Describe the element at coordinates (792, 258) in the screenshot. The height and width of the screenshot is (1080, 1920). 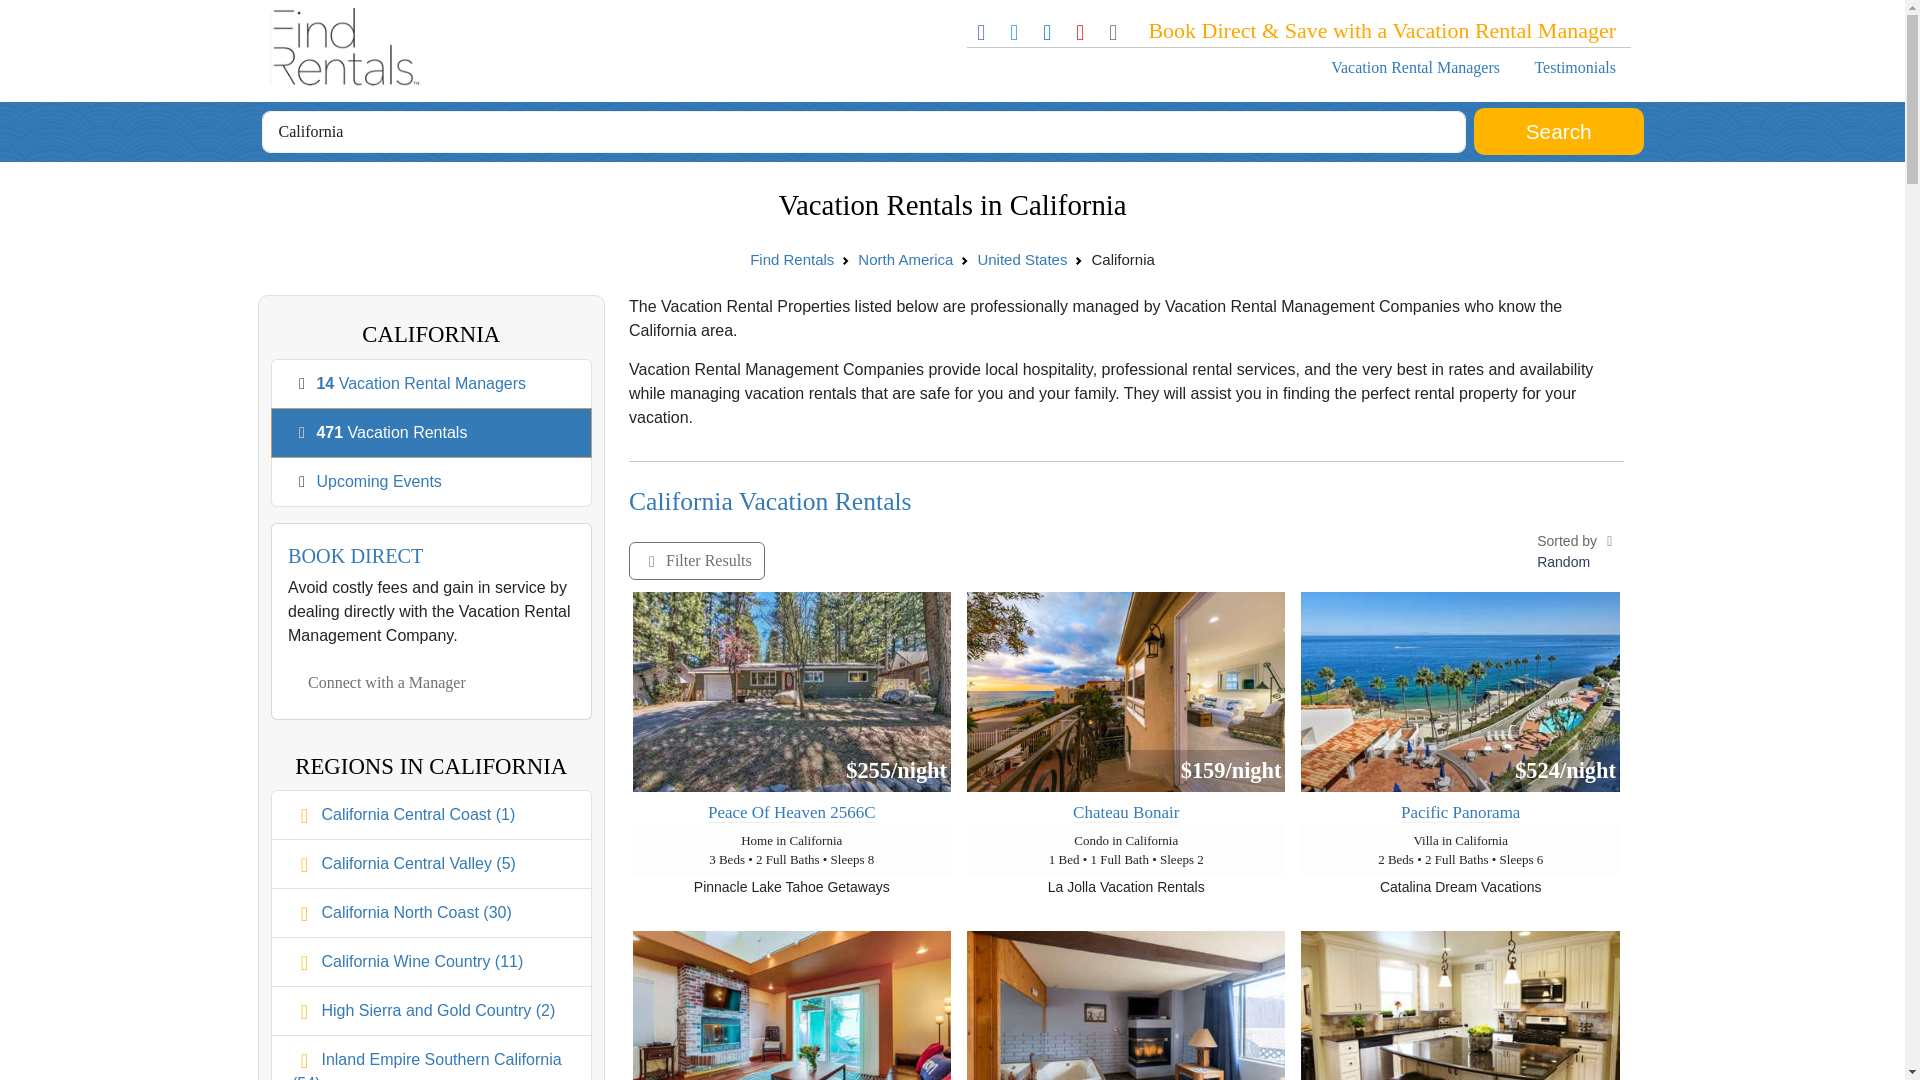
I see `Find Rentals` at that location.